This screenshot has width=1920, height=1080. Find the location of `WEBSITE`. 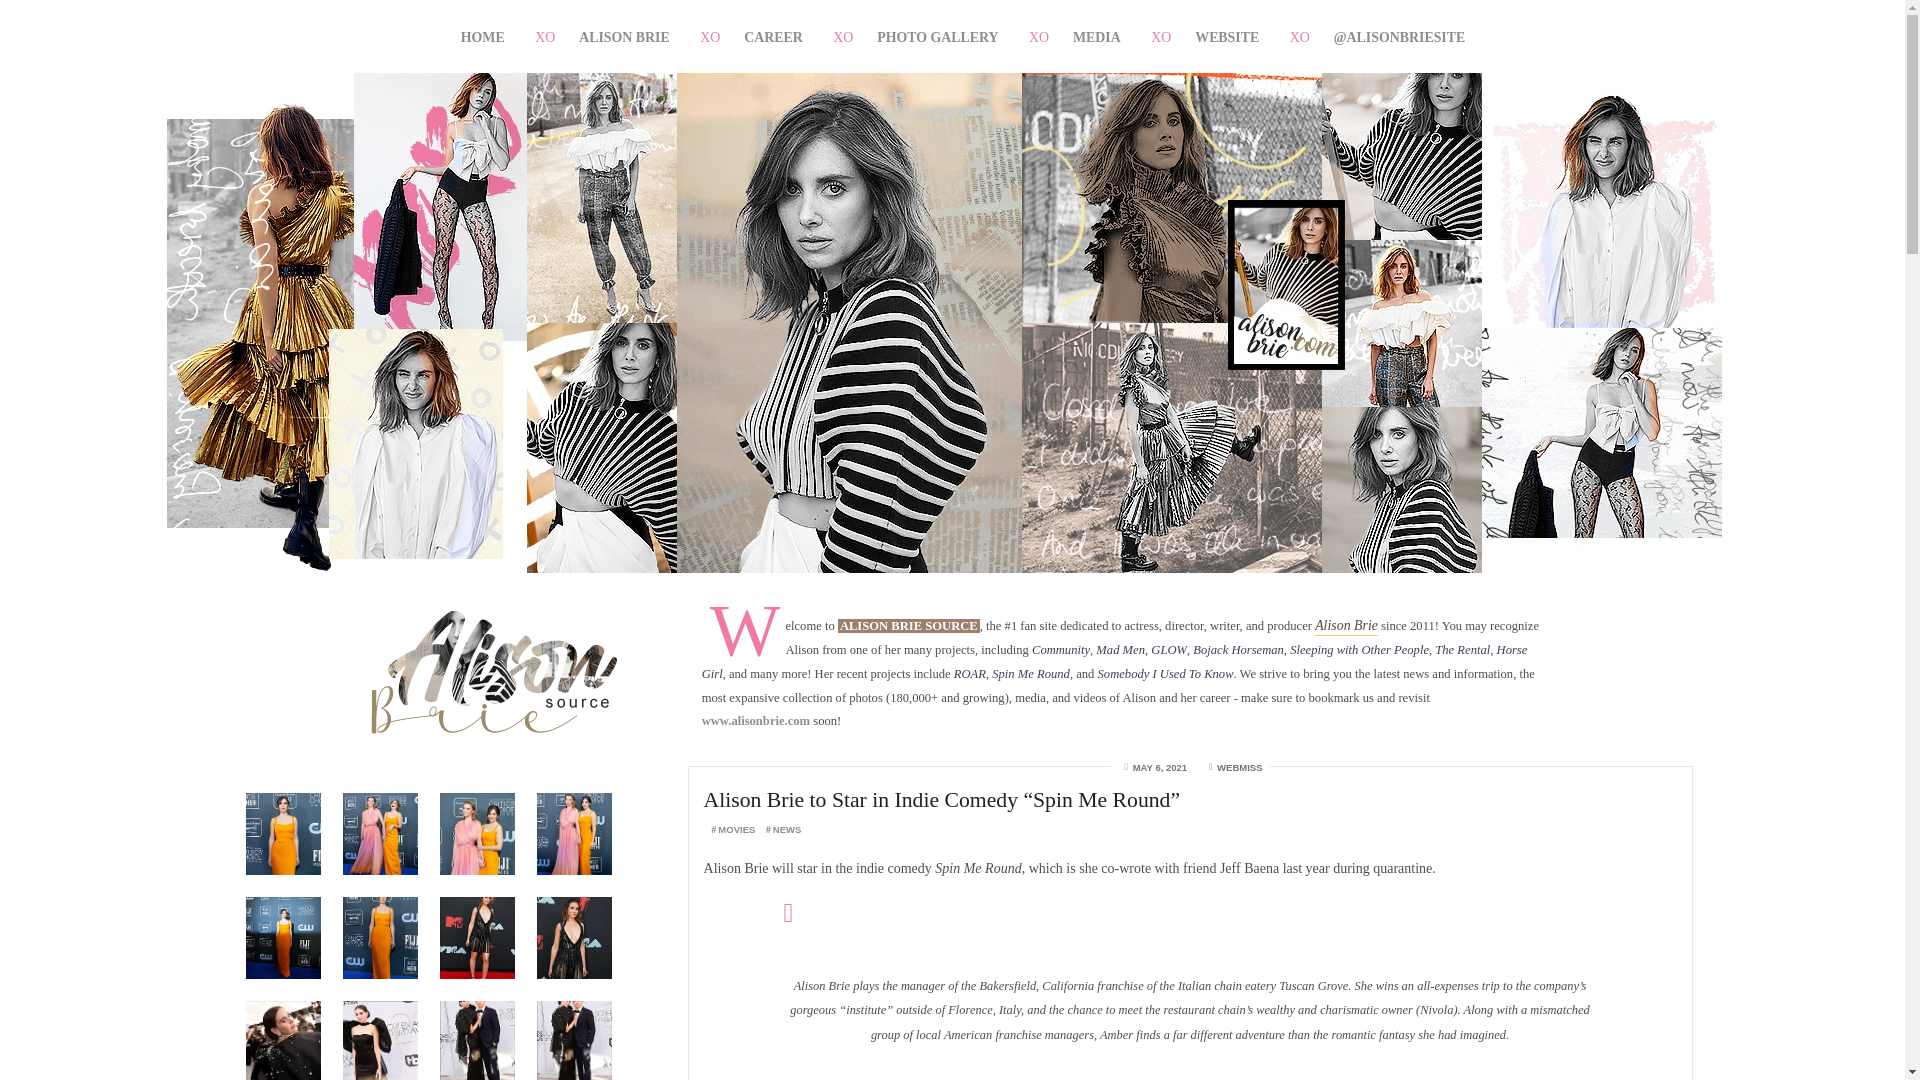

WEBSITE is located at coordinates (1226, 37).